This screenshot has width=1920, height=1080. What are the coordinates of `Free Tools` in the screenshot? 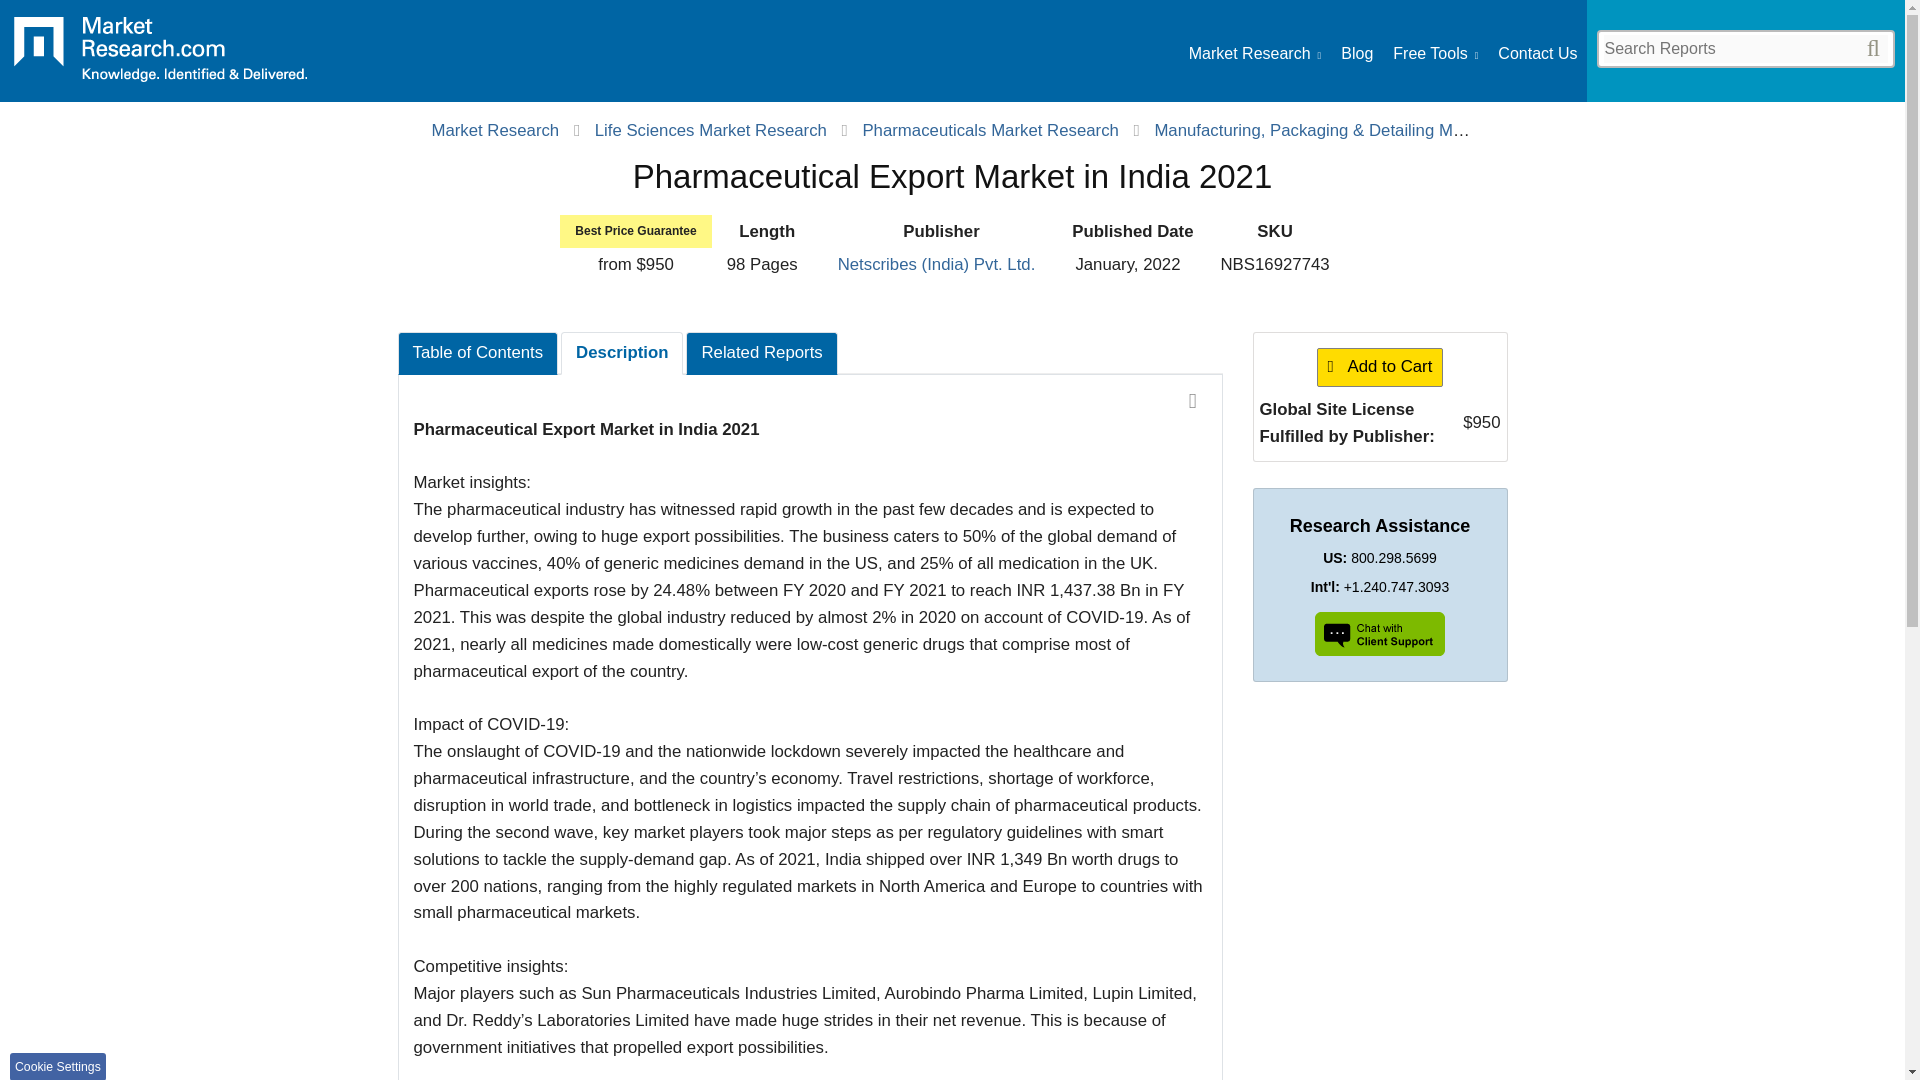 It's located at (1436, 54).